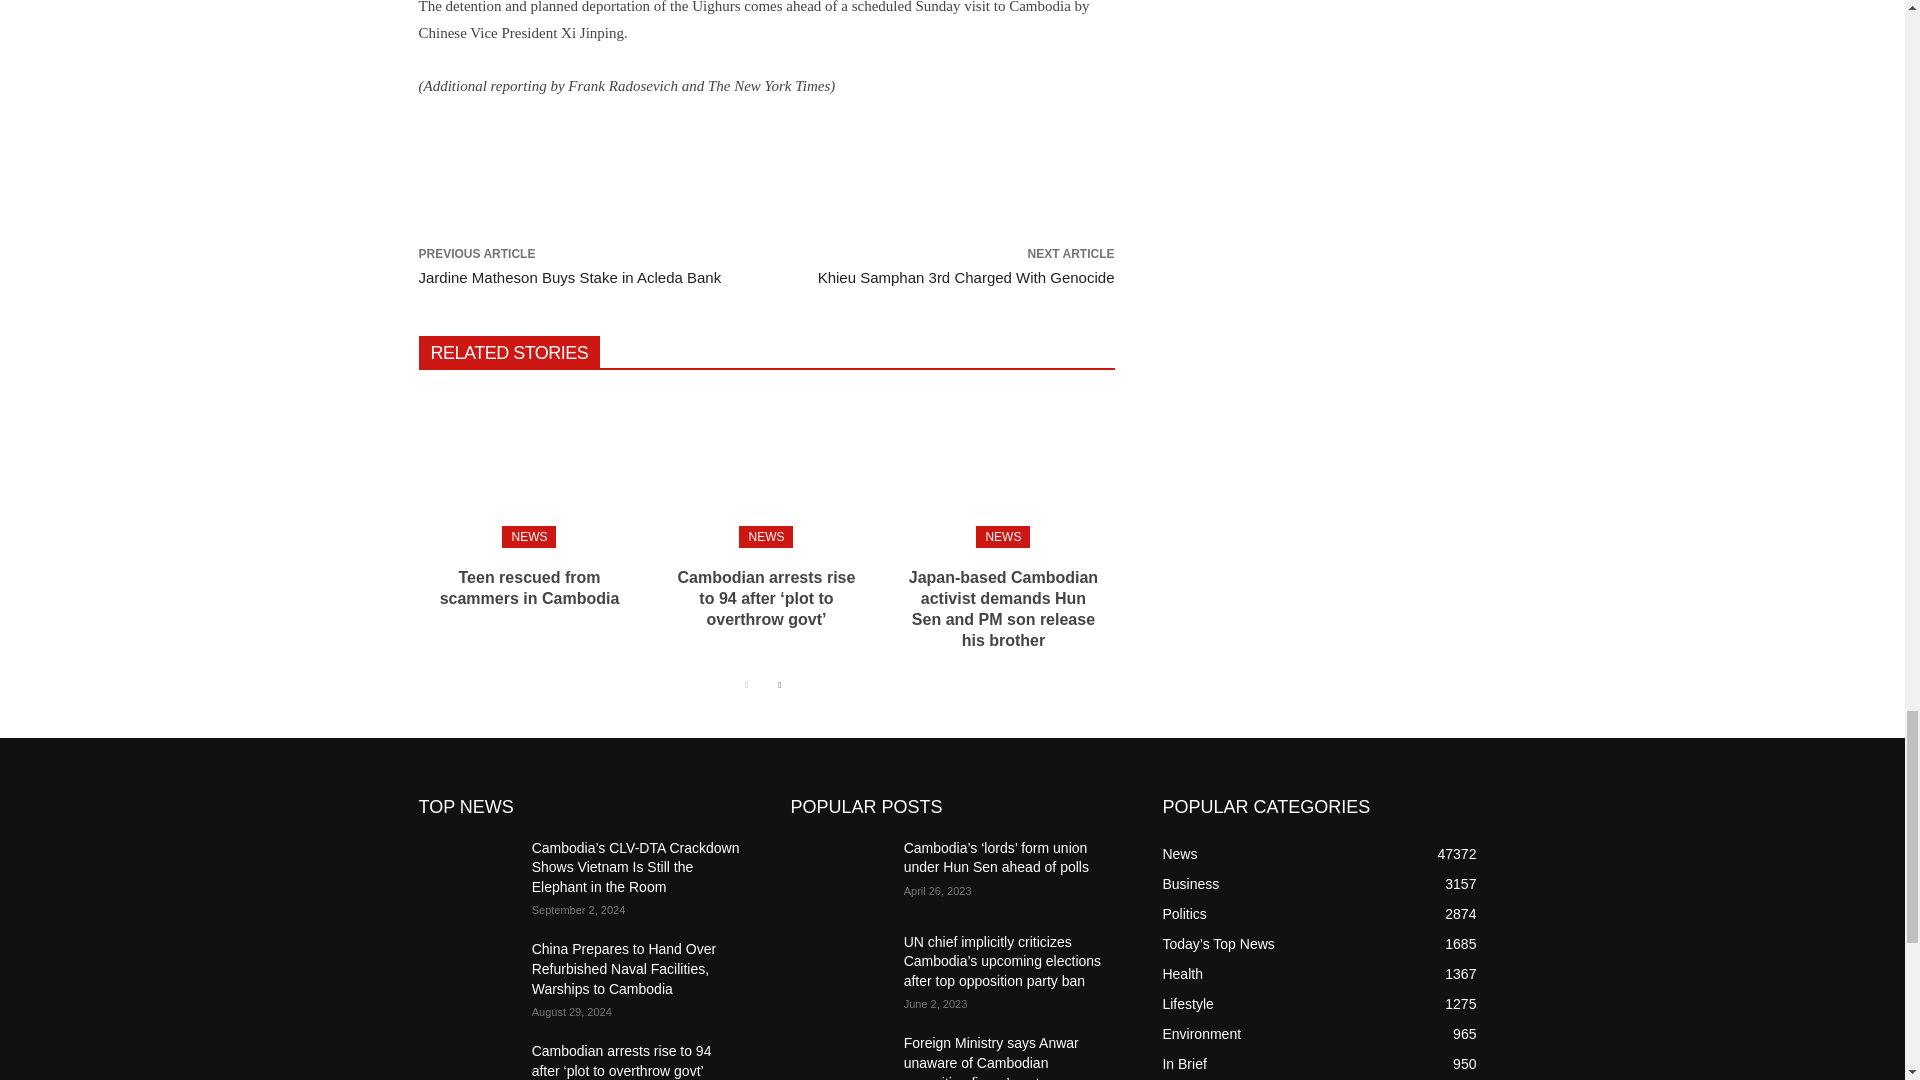 The image size is (1920, 1080). I want to click on NEWS, so click(1002, 536).